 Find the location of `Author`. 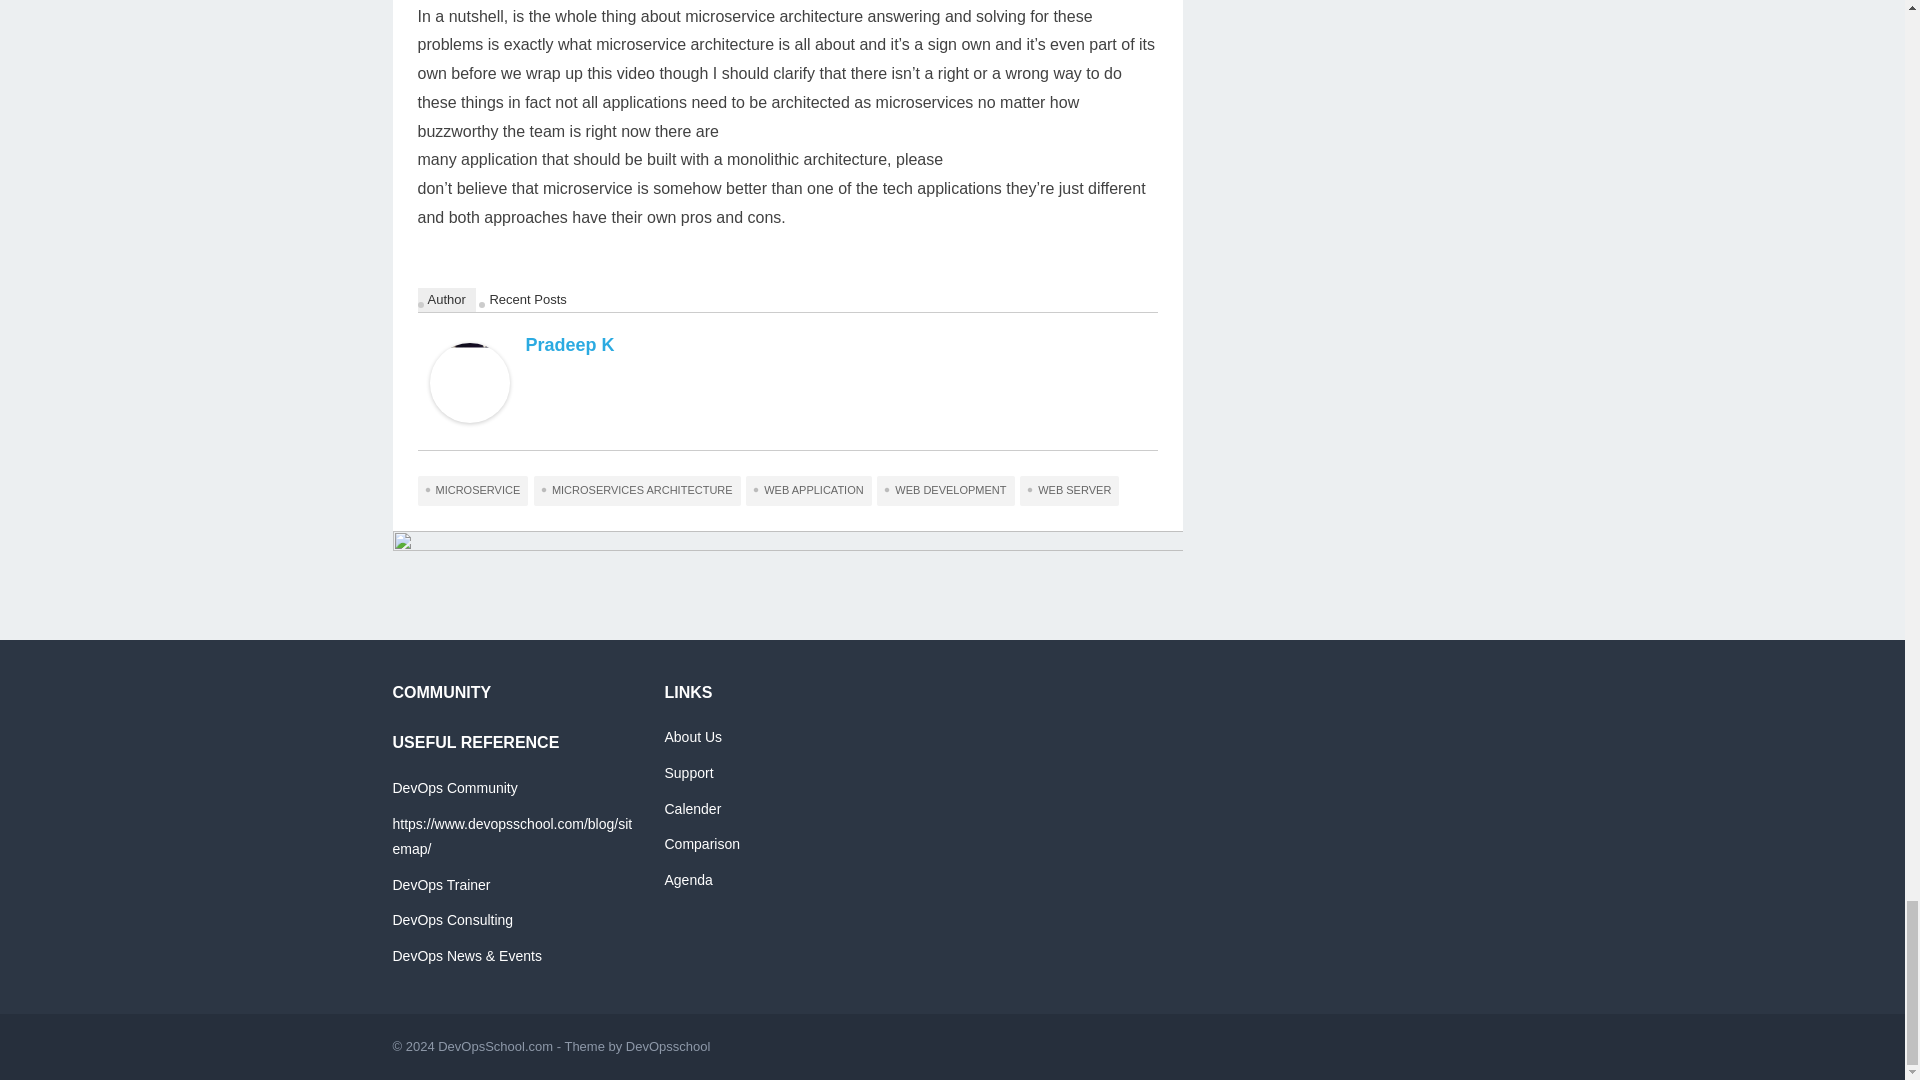

Author is located at coordinates (447, 300).